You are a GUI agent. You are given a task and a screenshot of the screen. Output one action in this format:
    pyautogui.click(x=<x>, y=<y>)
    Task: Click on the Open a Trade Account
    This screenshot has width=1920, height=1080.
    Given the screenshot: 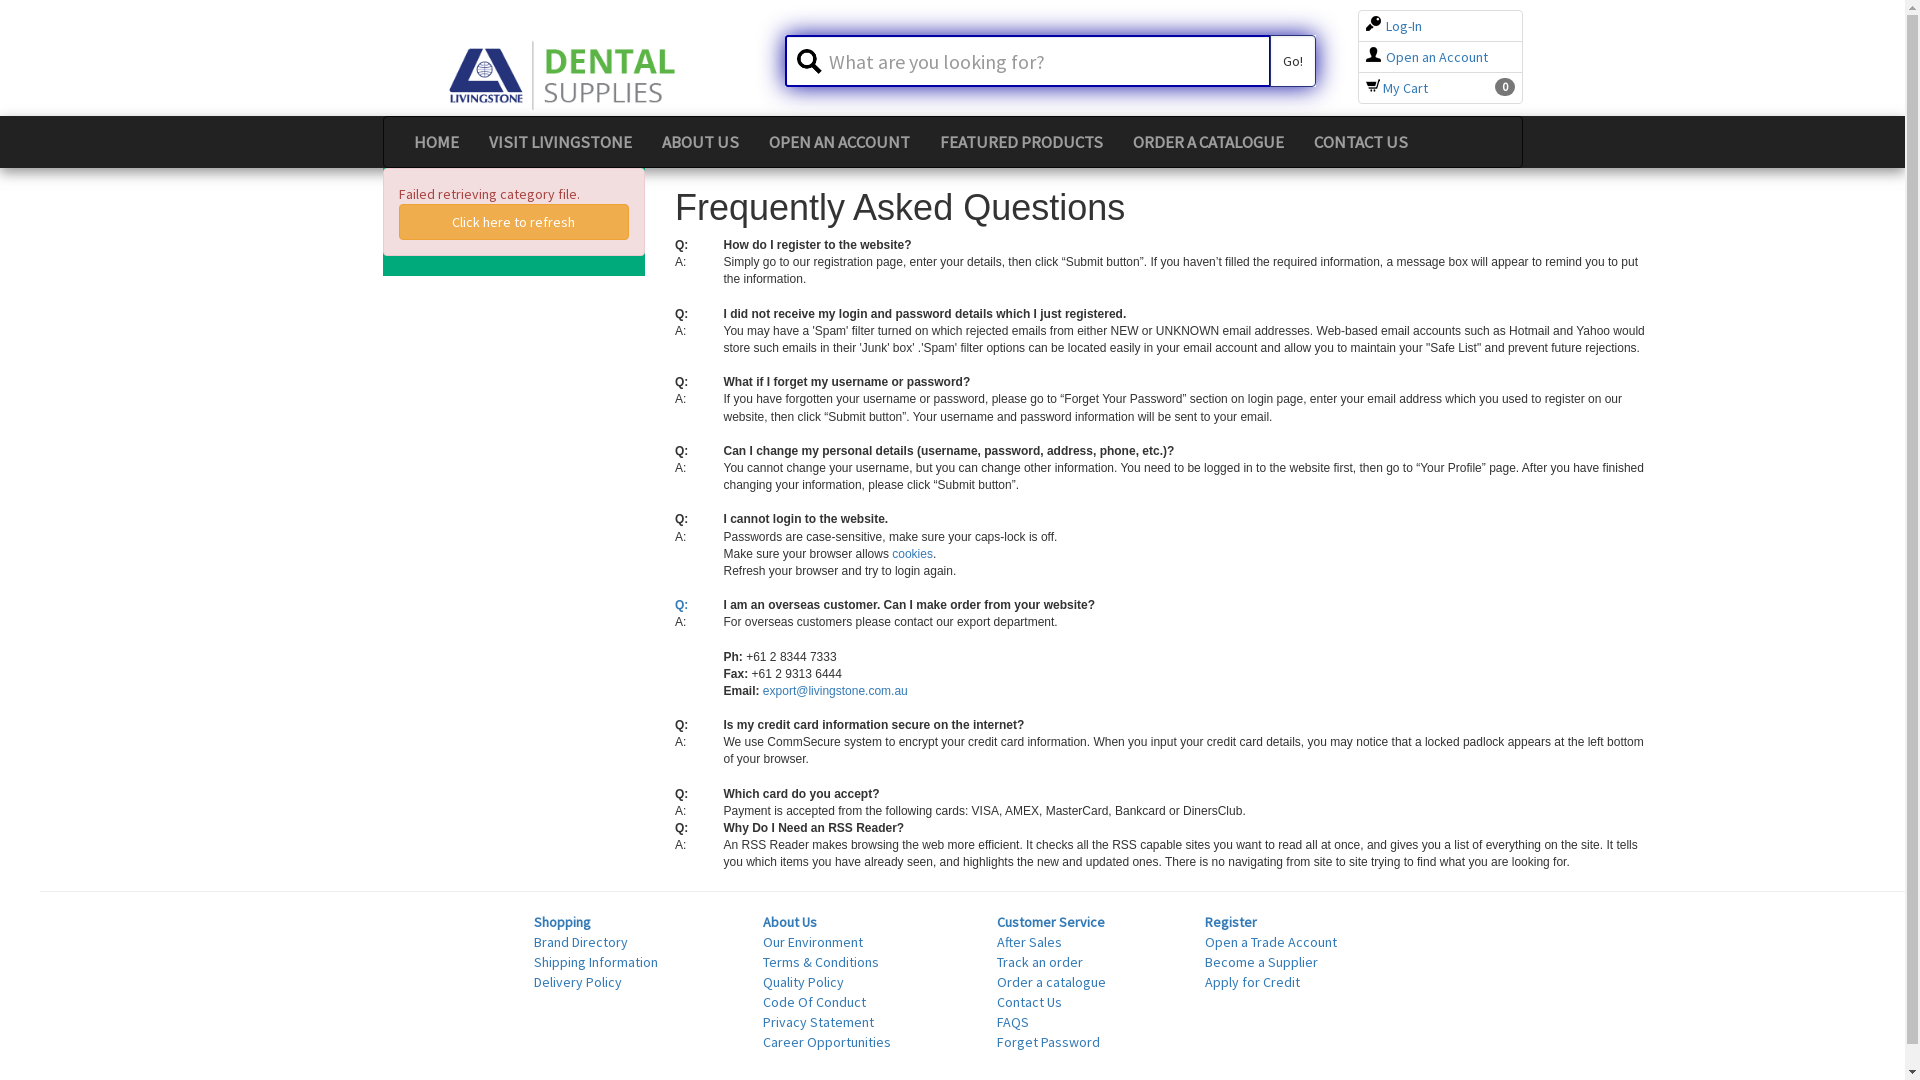 What is the action you would take?
    pyautogui.click(x=1271, y=942)
    